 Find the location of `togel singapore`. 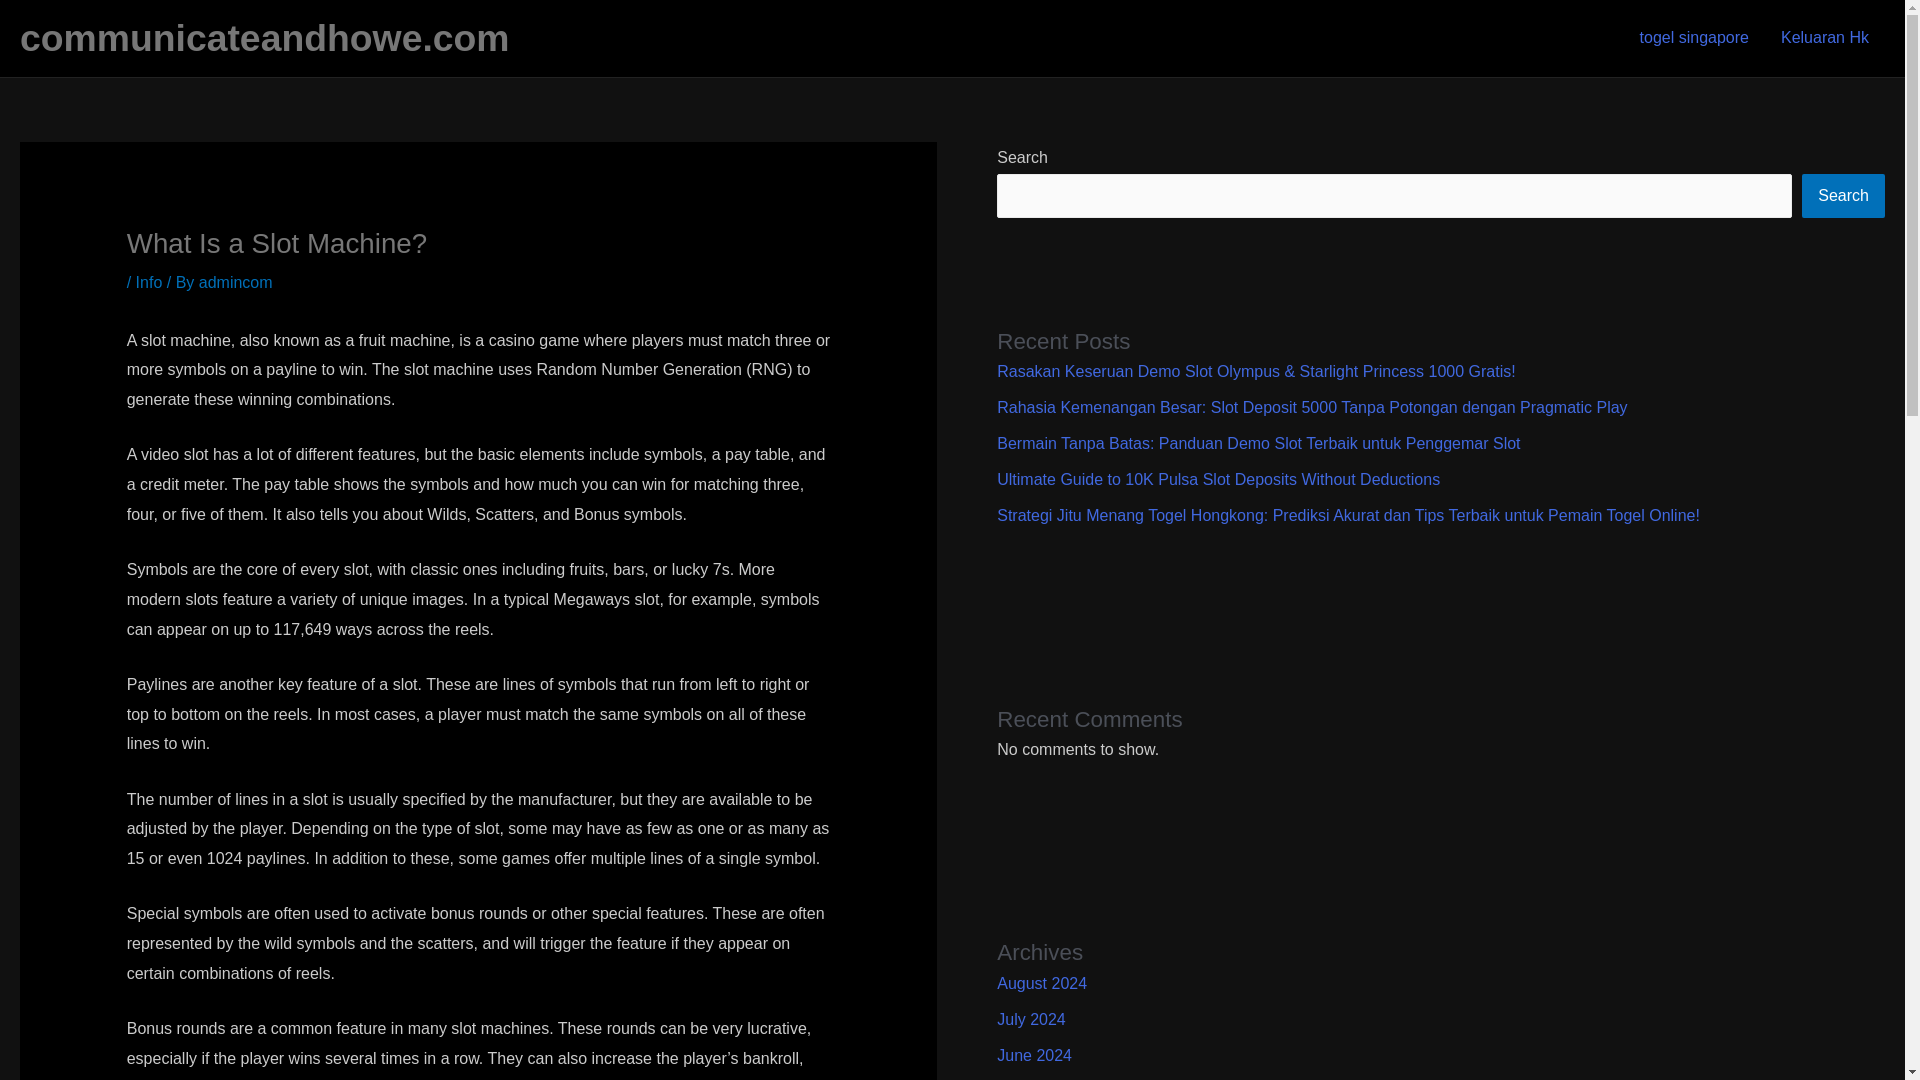

togel singapore is located at coordinates (1694, 38).